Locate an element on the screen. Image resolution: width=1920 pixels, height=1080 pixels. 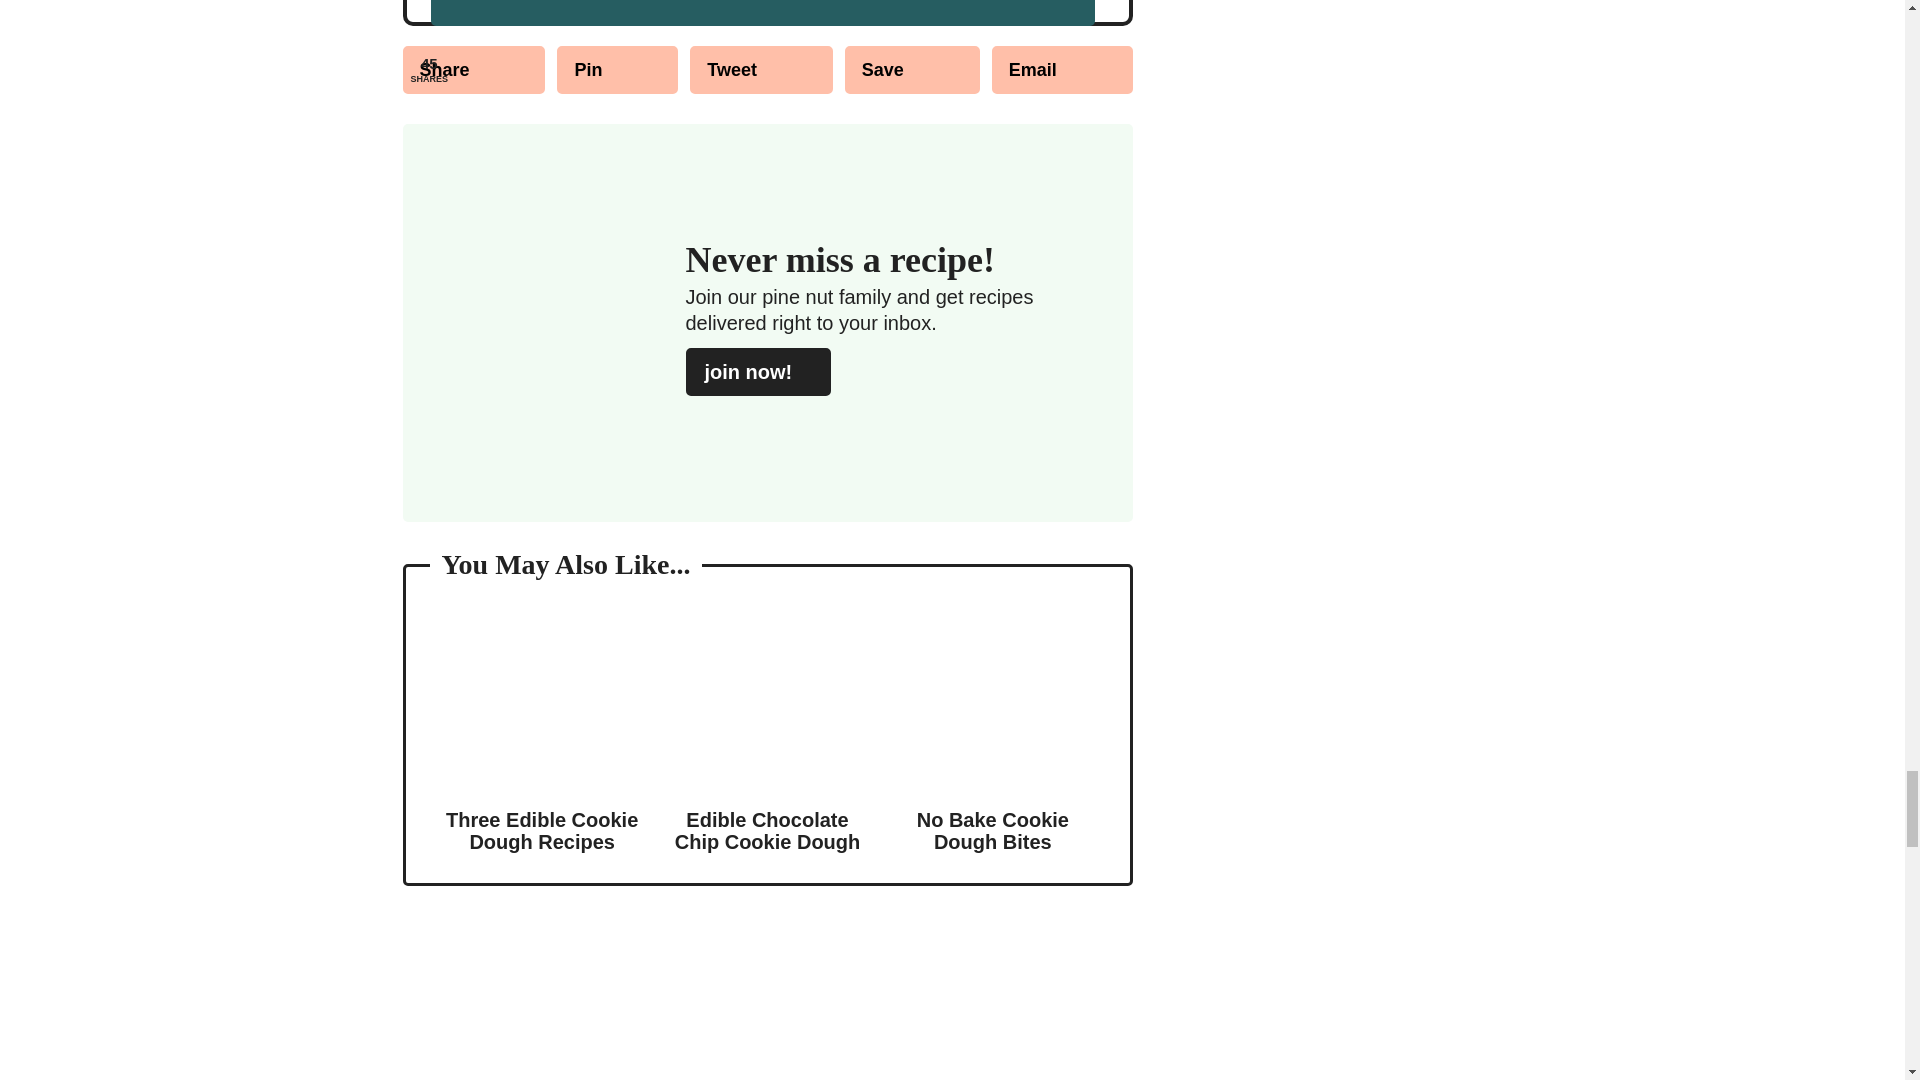
Send over email is located at coordinates (1062, 70).